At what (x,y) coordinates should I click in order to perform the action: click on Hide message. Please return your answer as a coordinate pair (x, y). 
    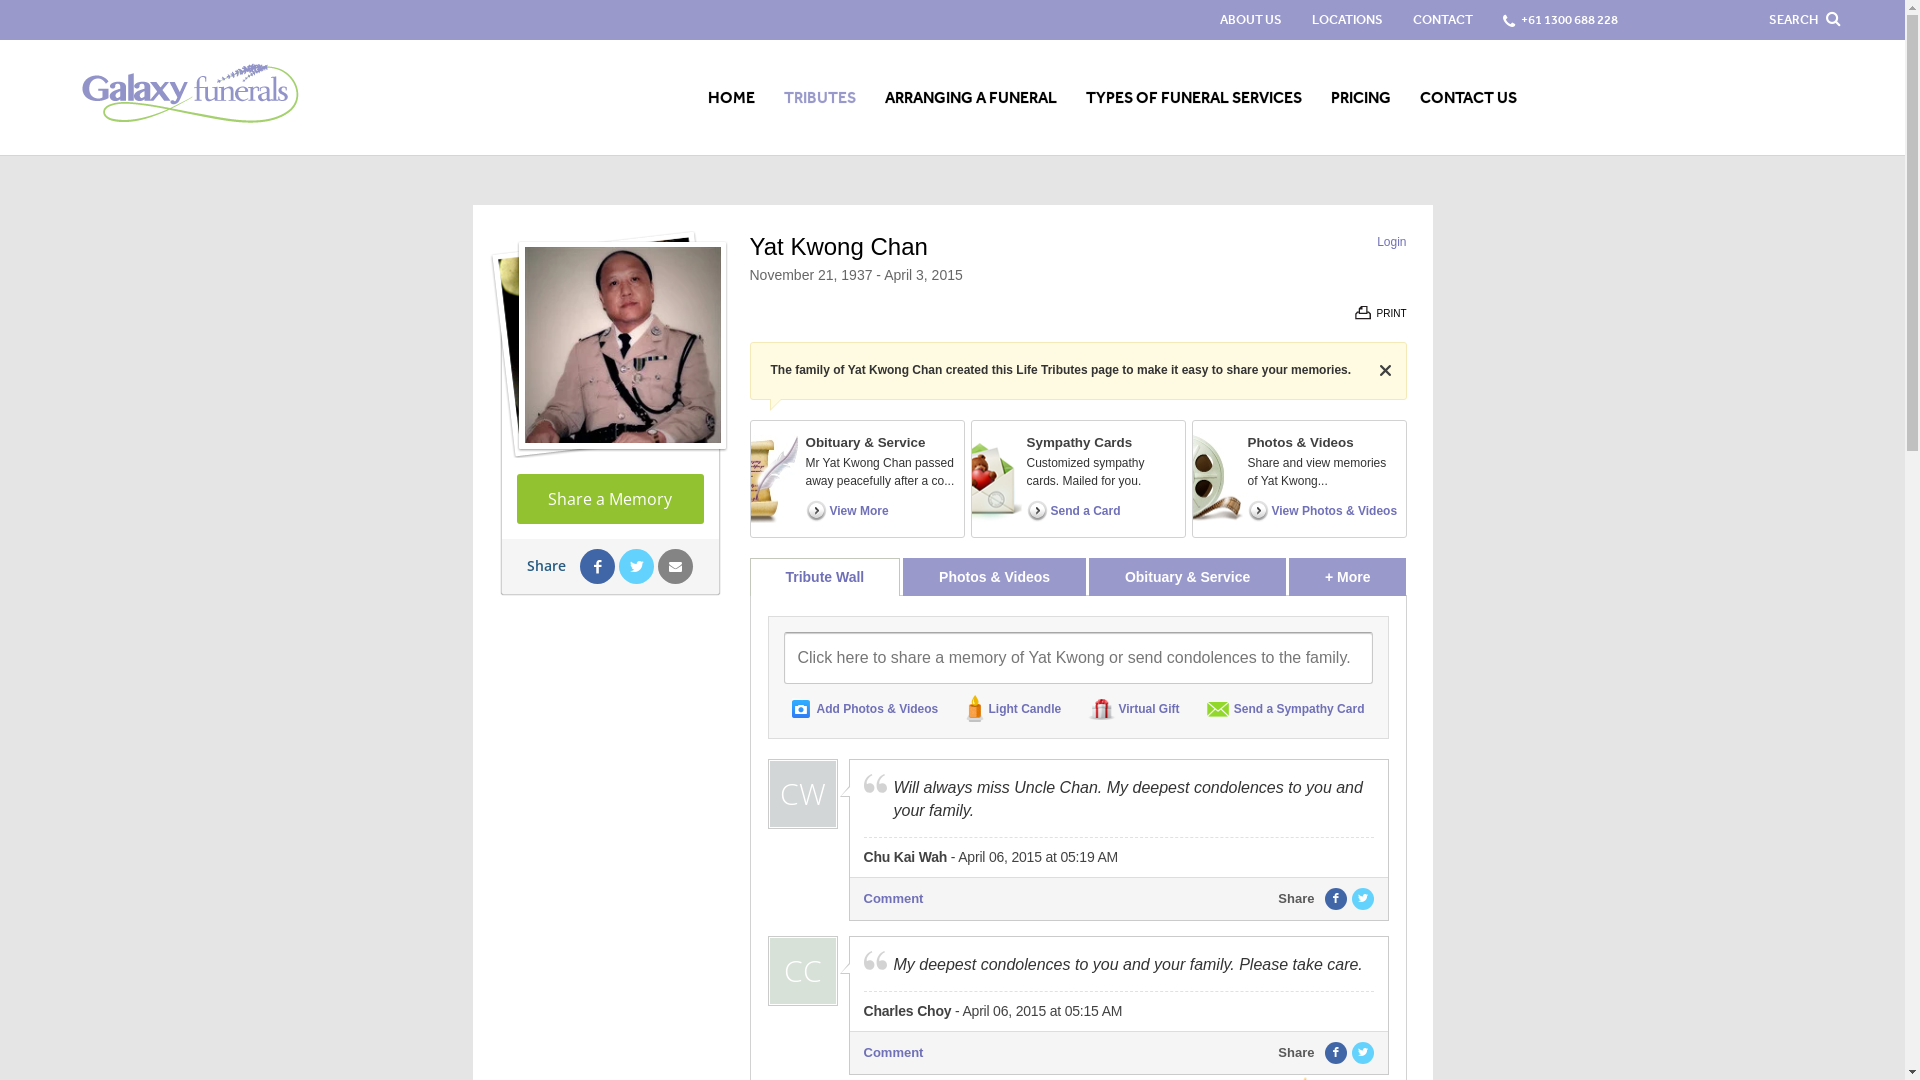
    Looking at the image, I should click on (1386, 370).